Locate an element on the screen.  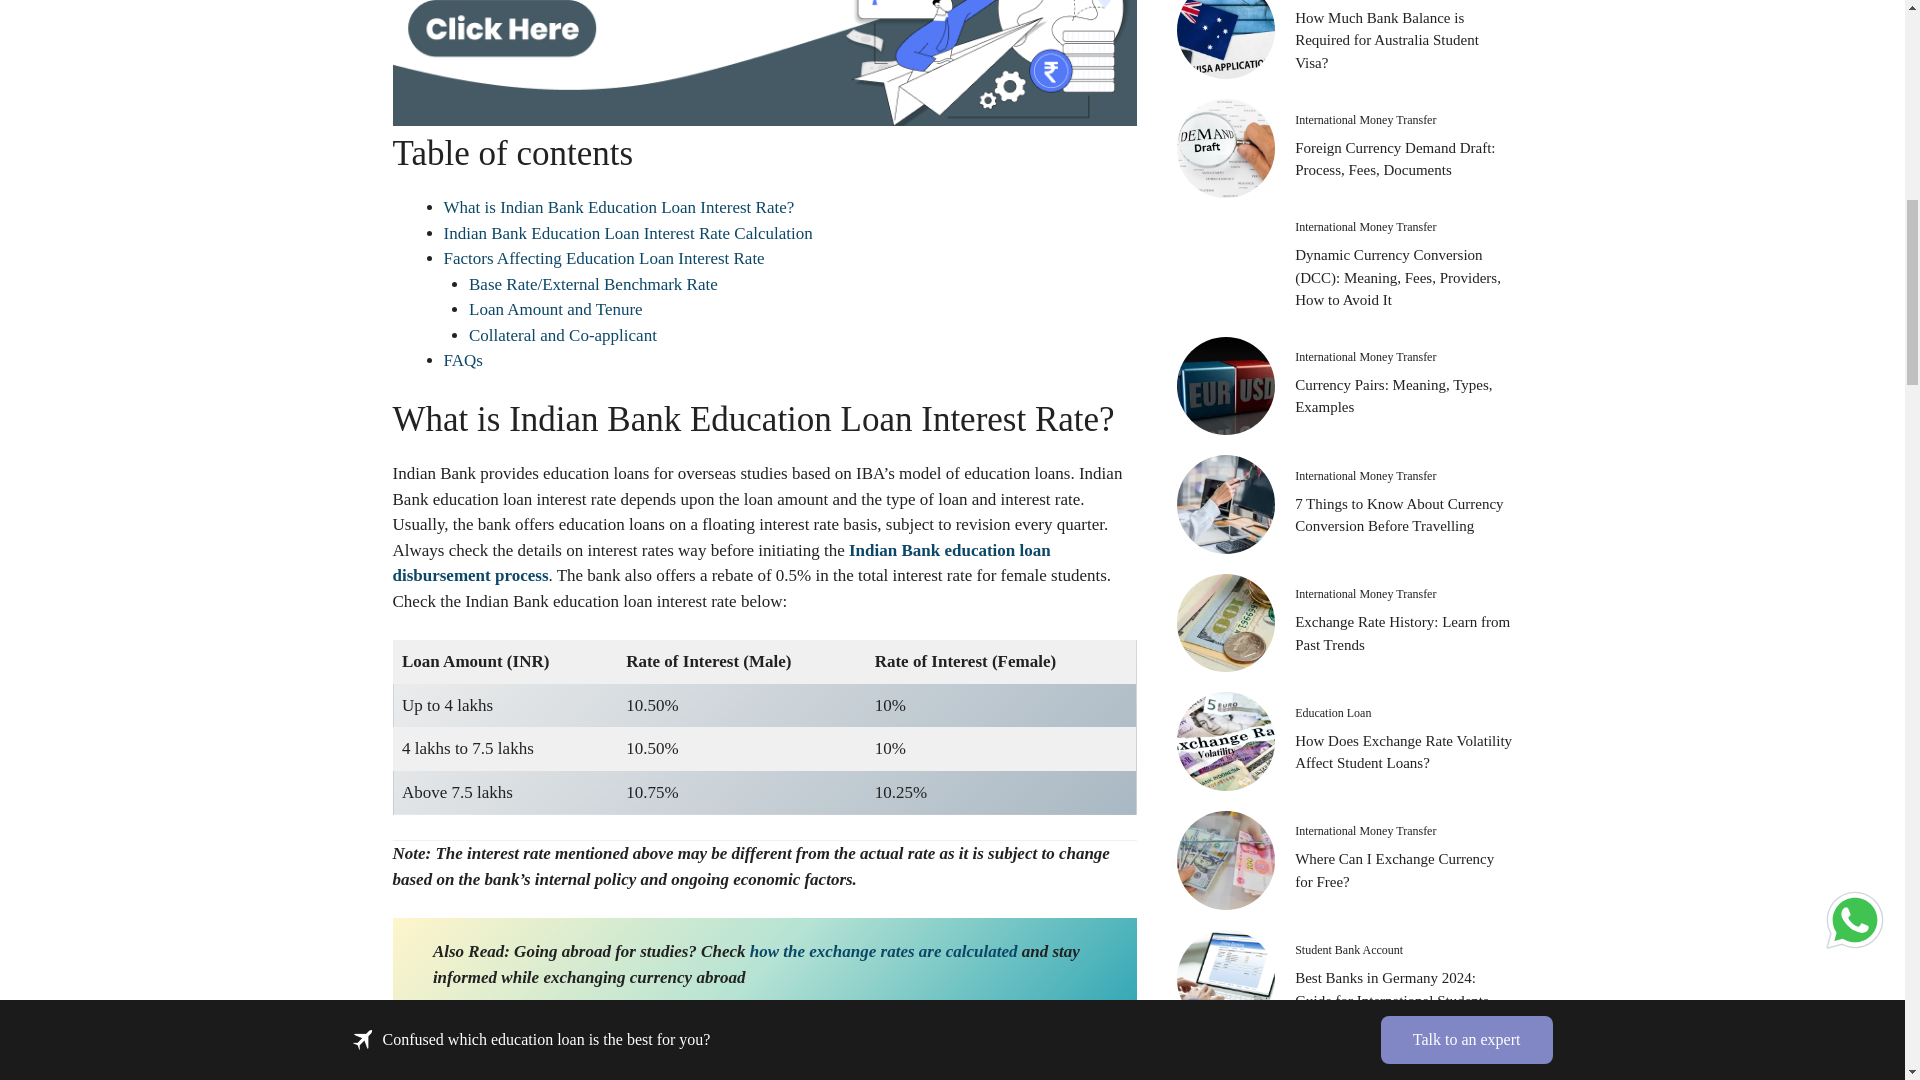
Factors Affecting Education Loan Interest Rate is located at coordinates (604, 258).